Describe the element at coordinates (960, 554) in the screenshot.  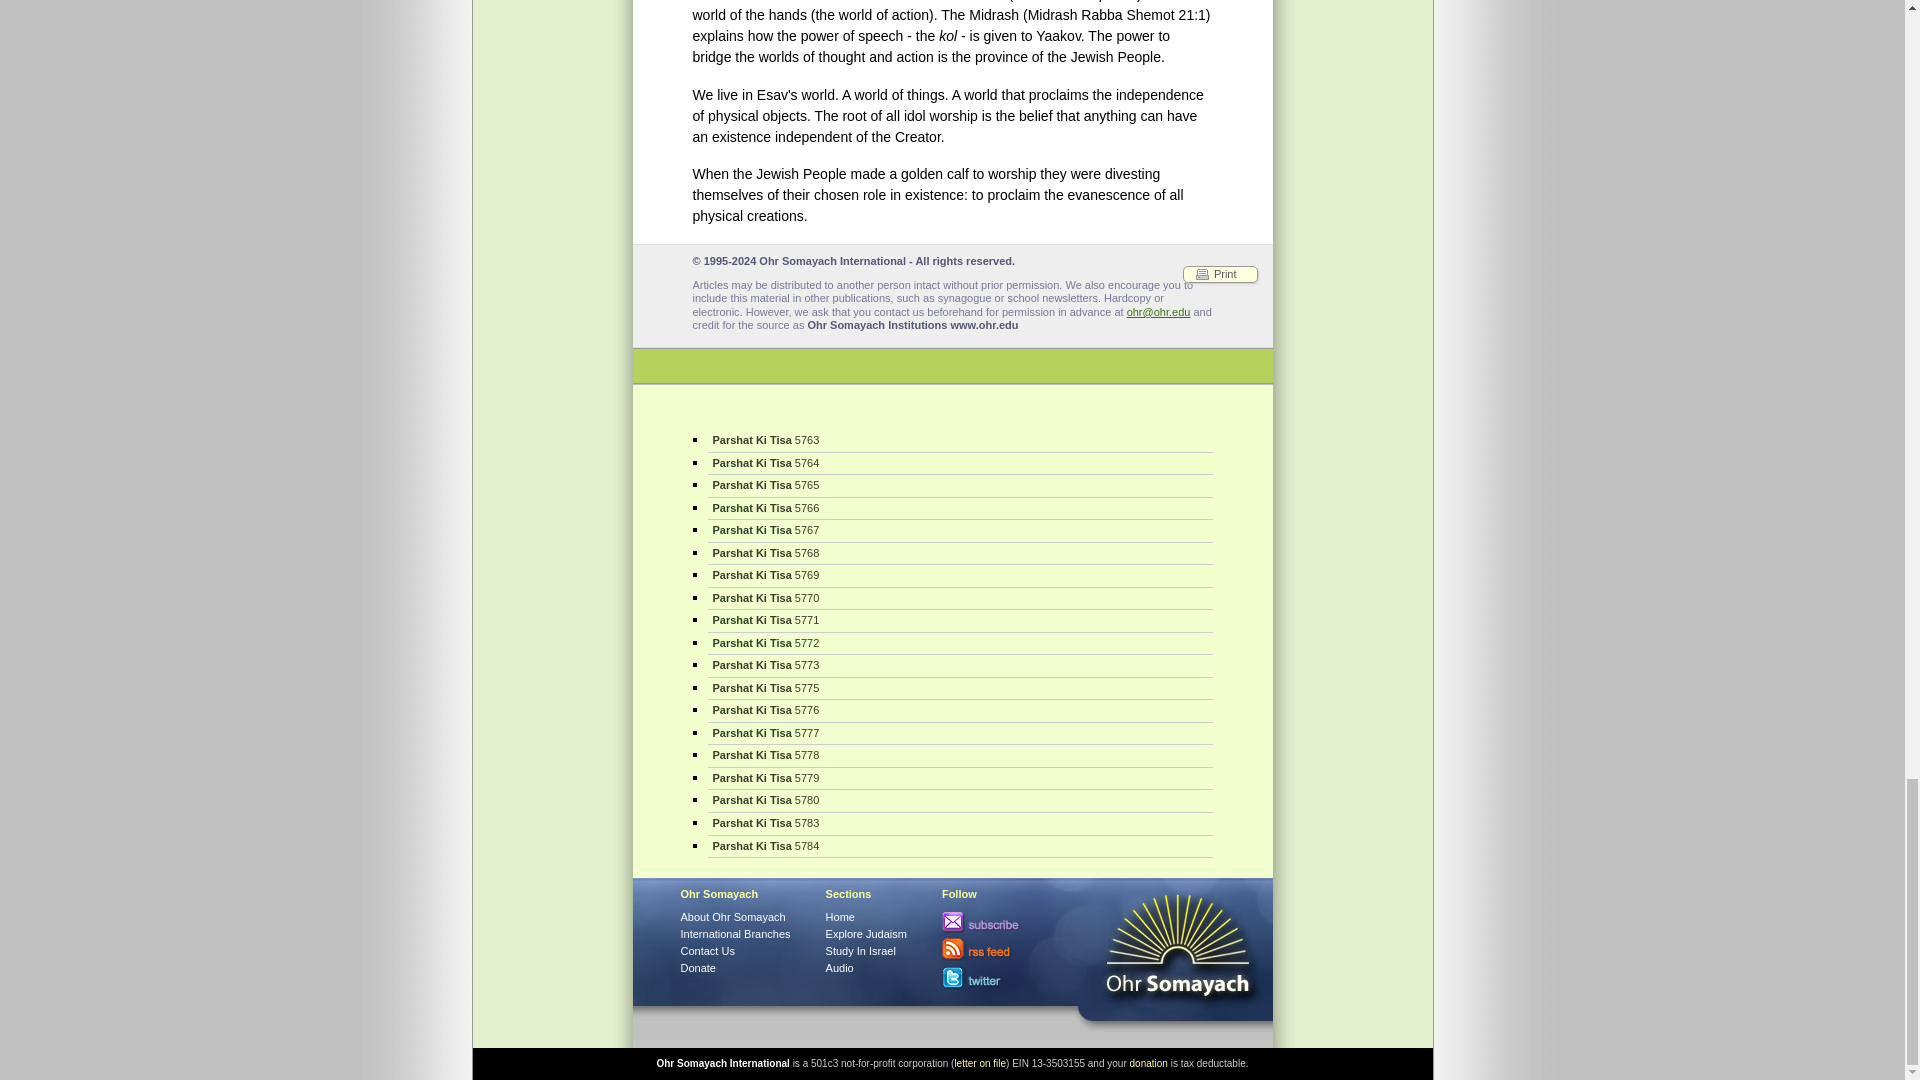
I see `Parshat Ki Tisa 5768` at that location.